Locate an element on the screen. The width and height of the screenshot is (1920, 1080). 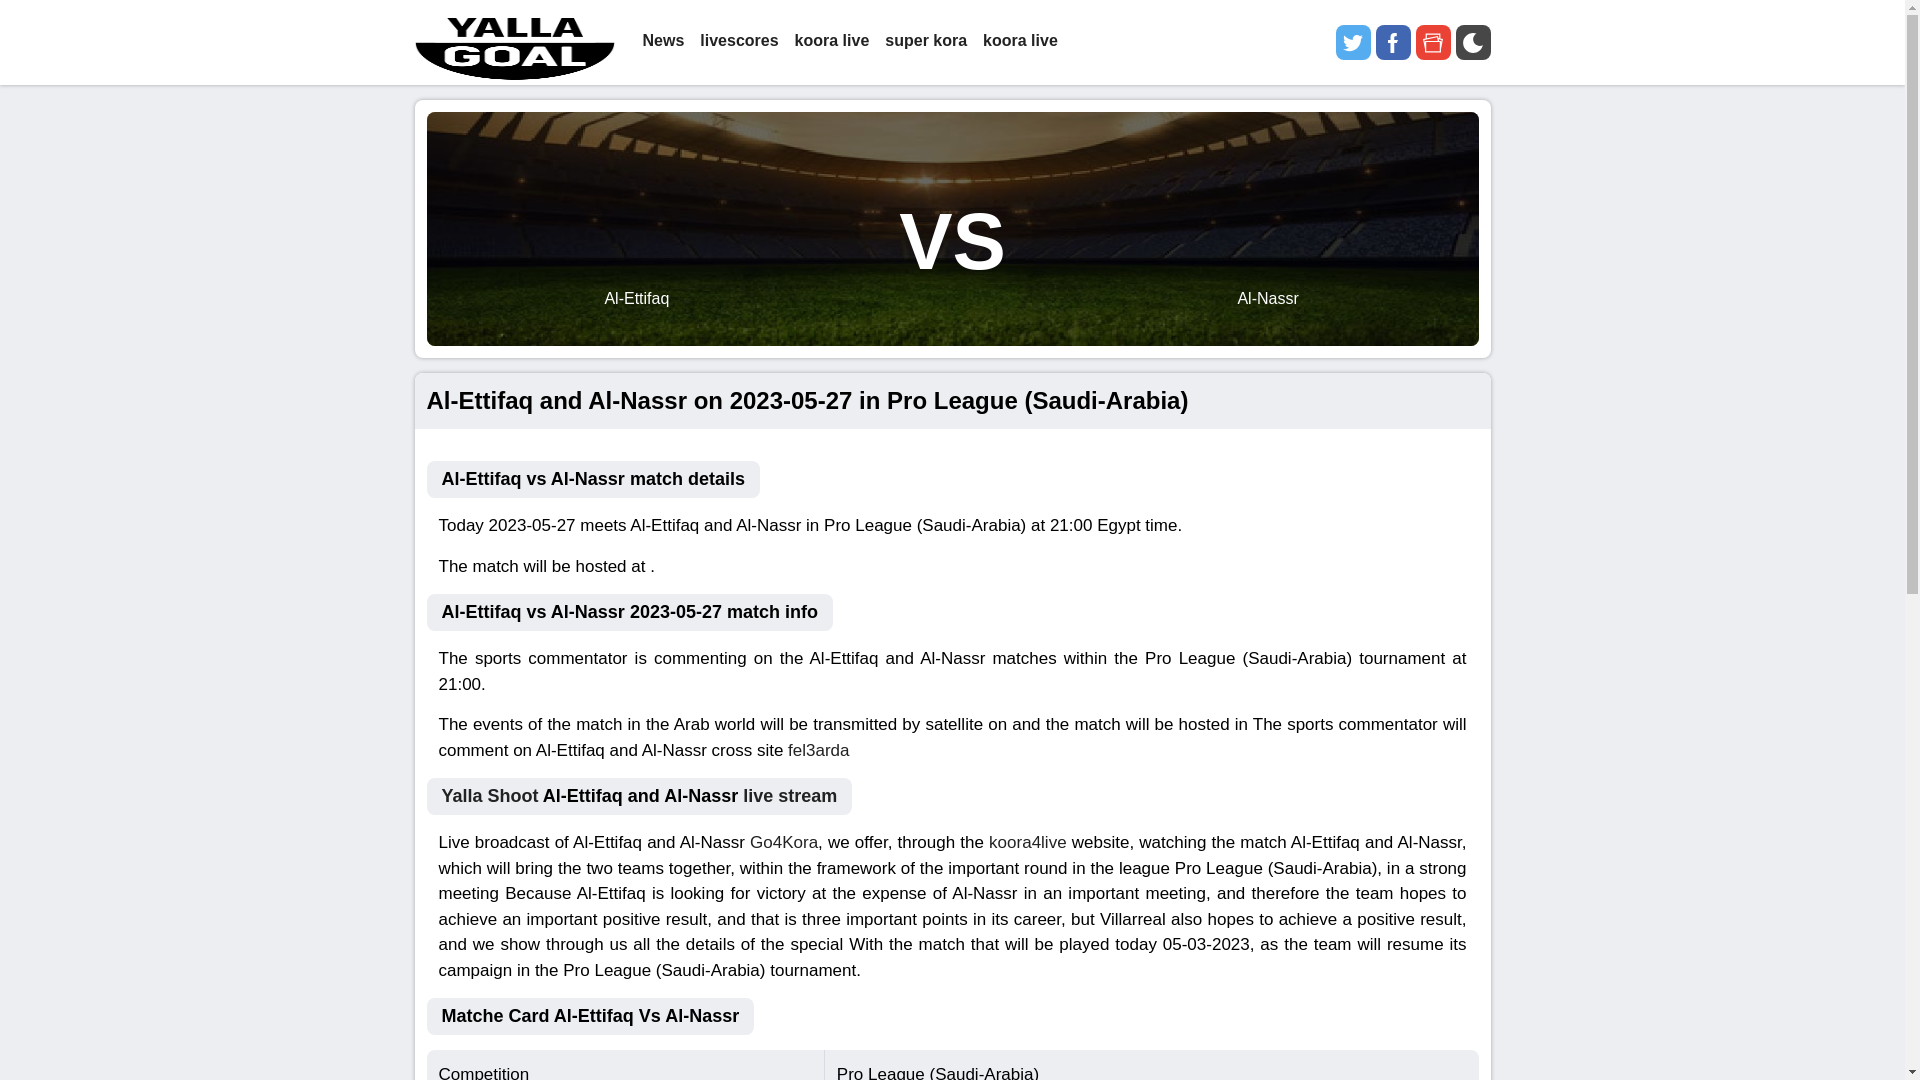
koora live is located at coordinates (832, 42).